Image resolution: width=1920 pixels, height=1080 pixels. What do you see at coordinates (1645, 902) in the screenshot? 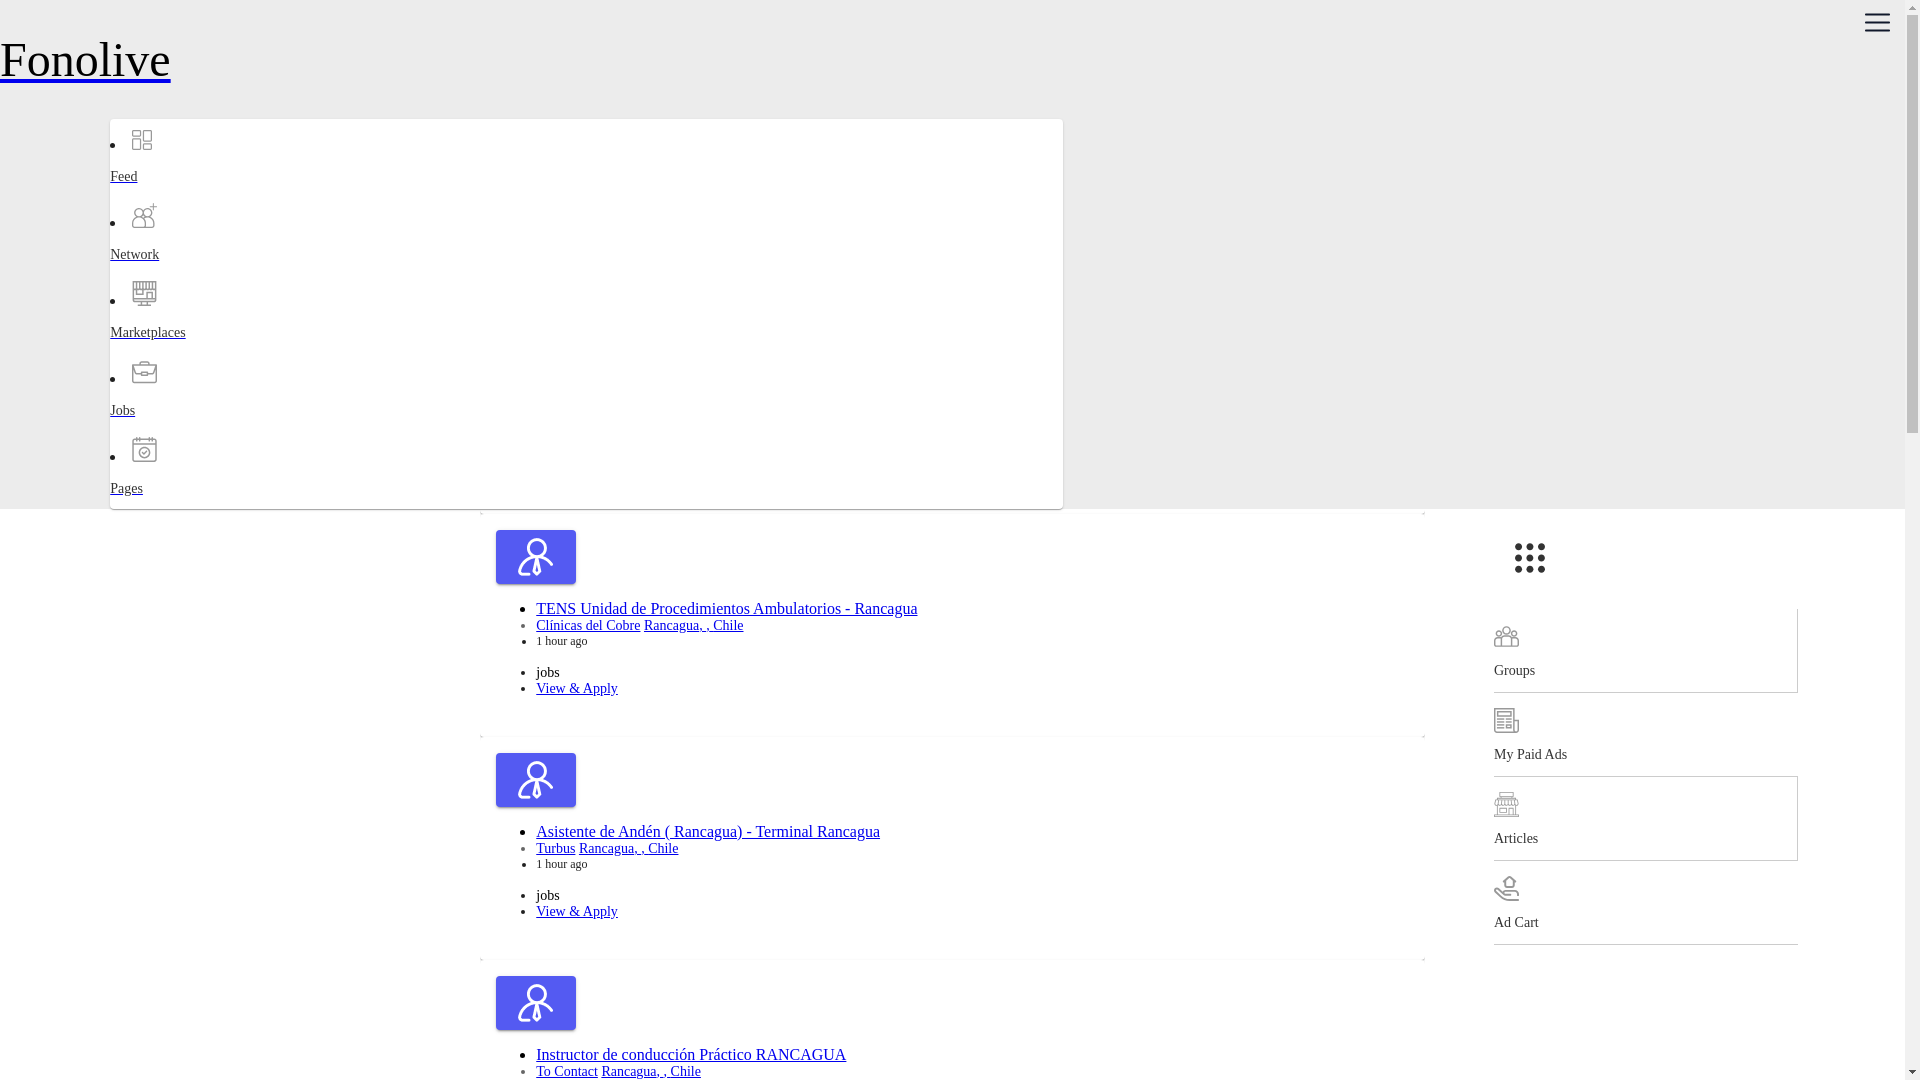
I see `Ad Cart` at bounding box center [1645, 902].